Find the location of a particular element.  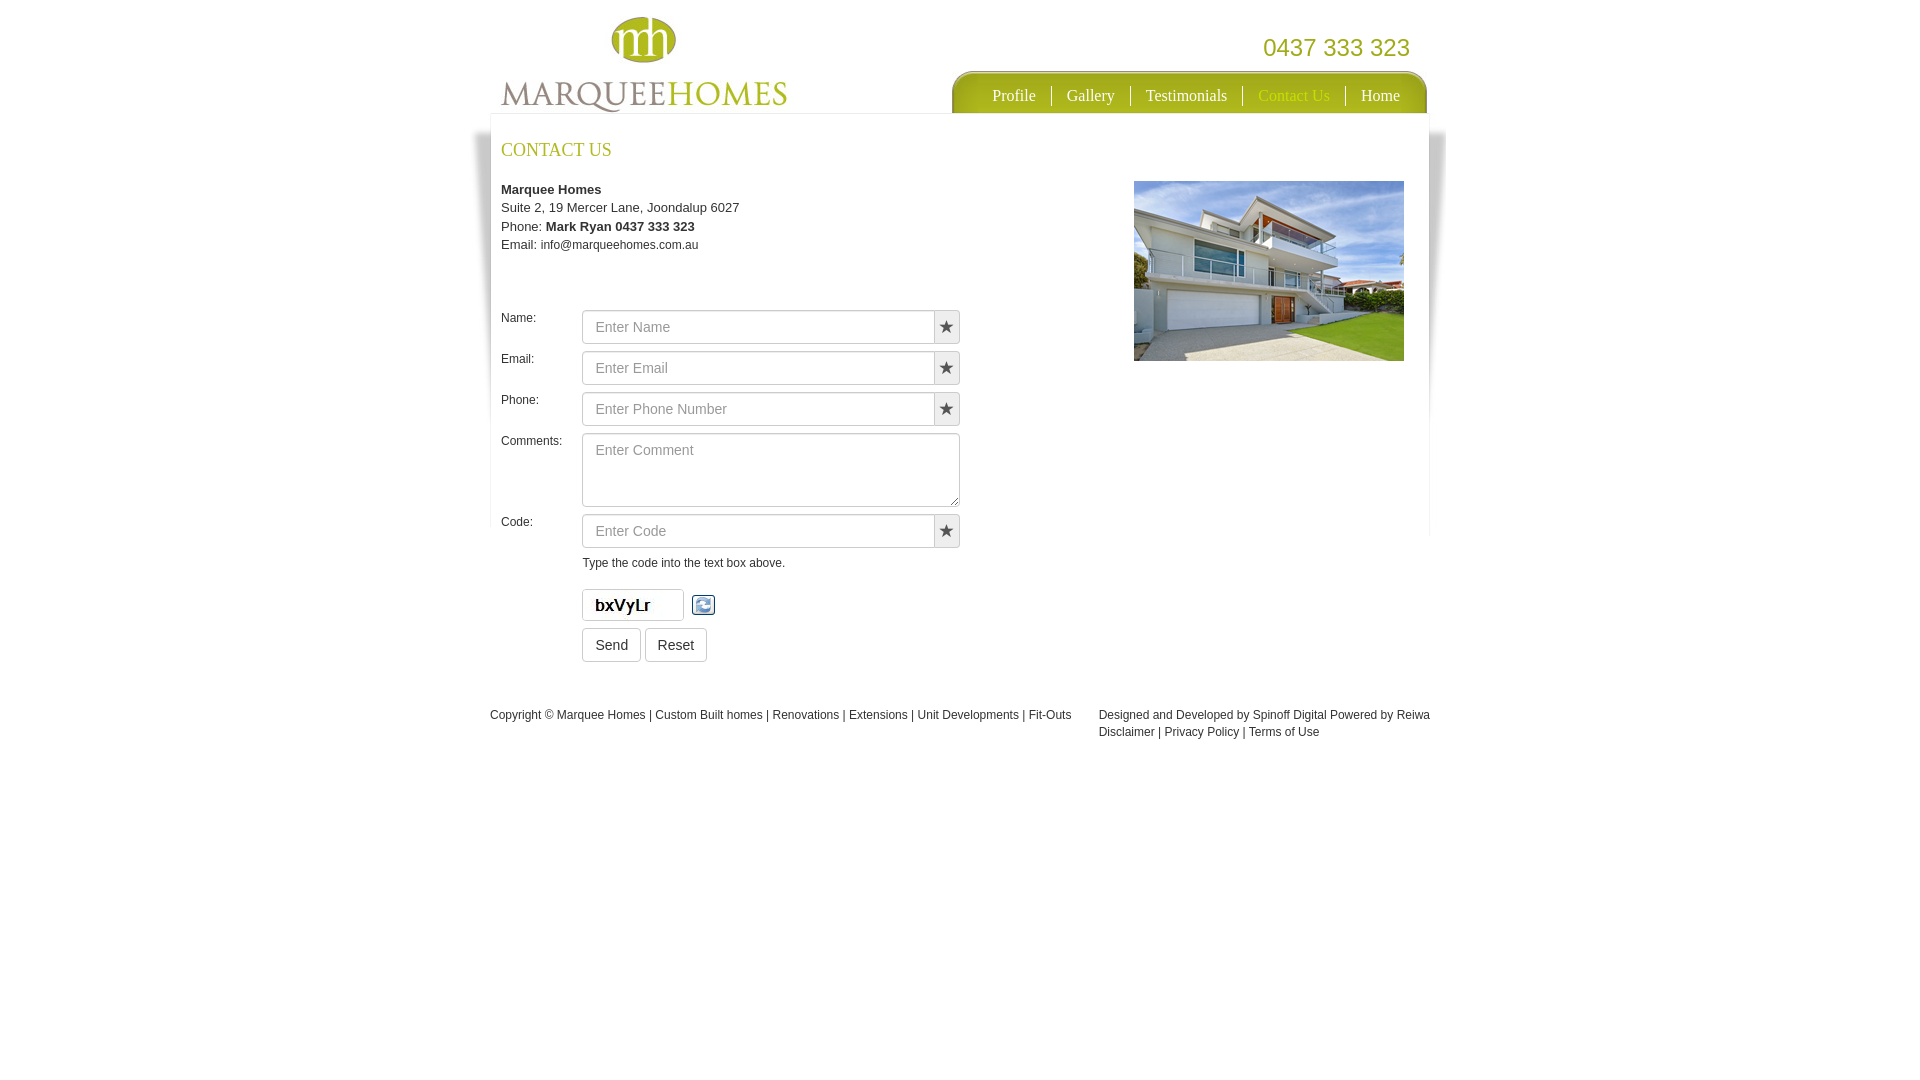

Profile is located at coordinates (1014, 96).